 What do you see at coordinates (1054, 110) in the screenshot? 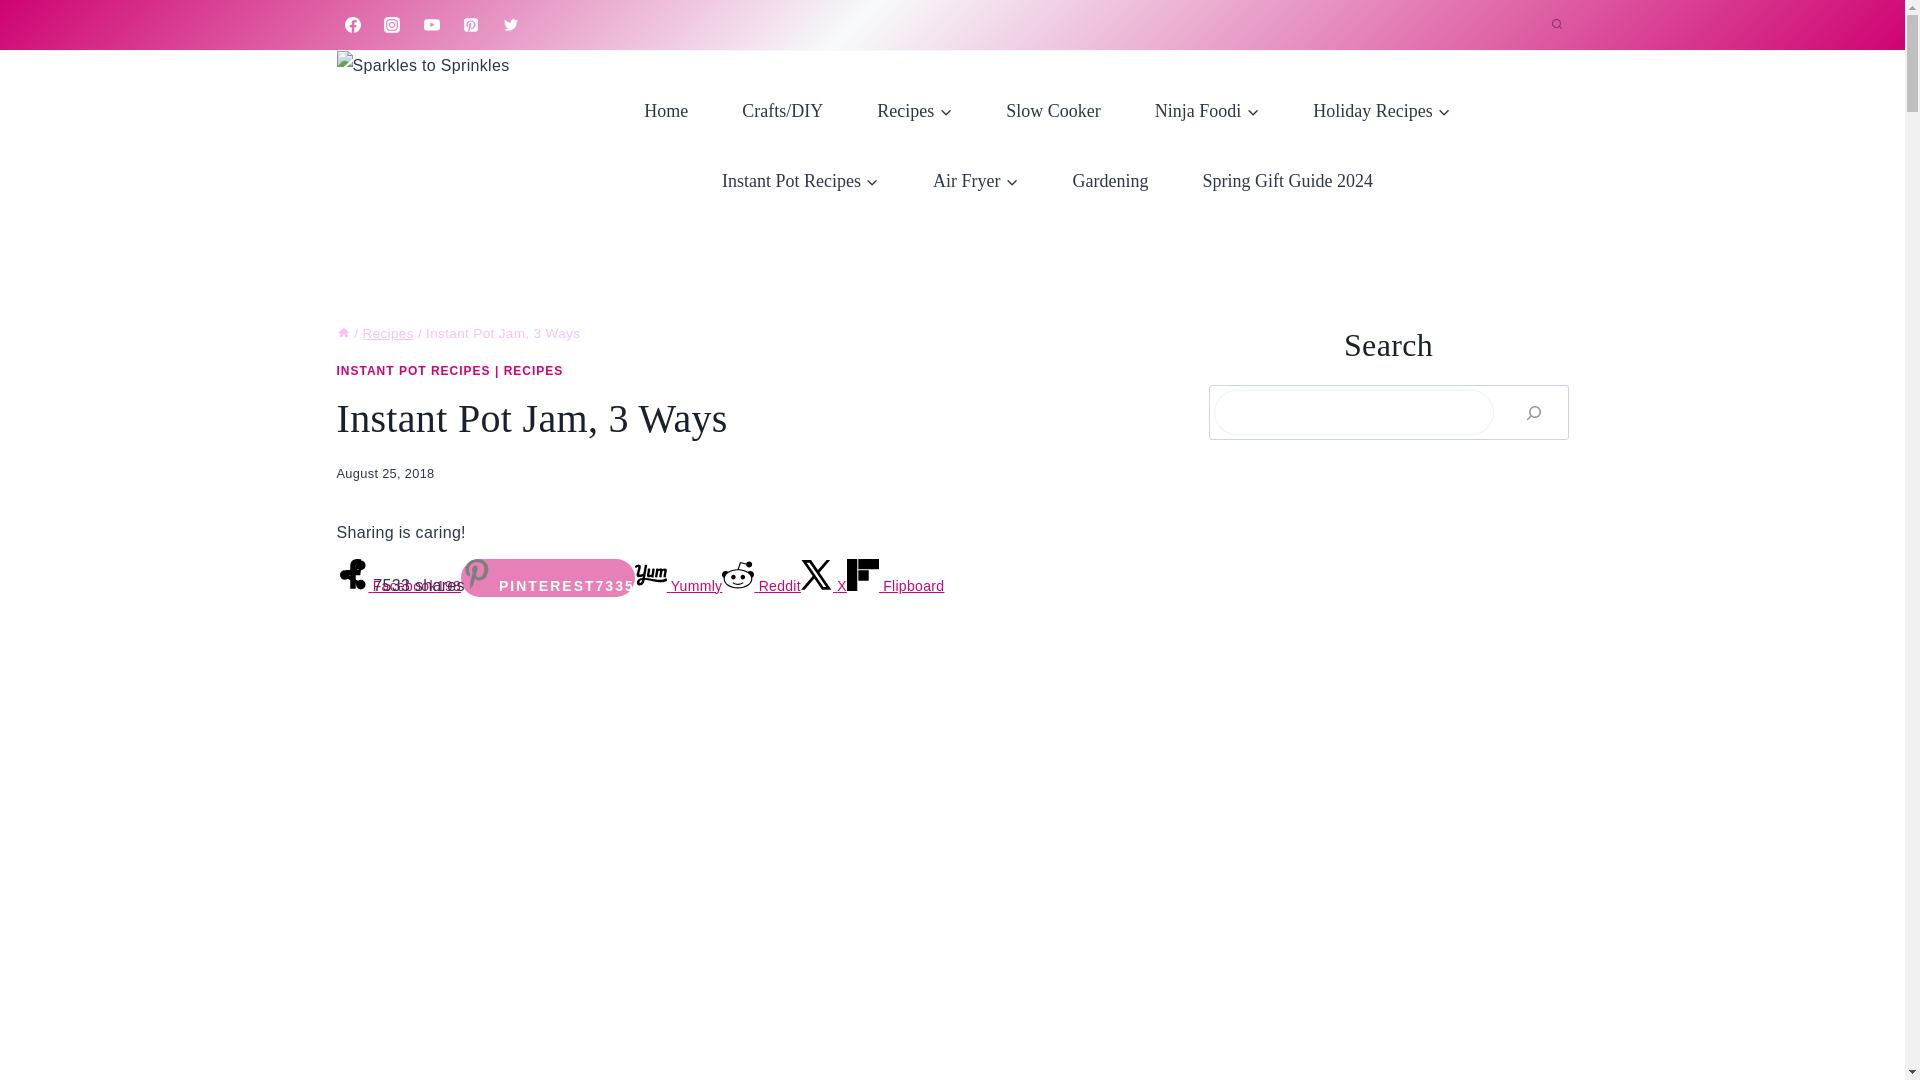
I see `Slow Cooker` at bounding box center [1054, 110].